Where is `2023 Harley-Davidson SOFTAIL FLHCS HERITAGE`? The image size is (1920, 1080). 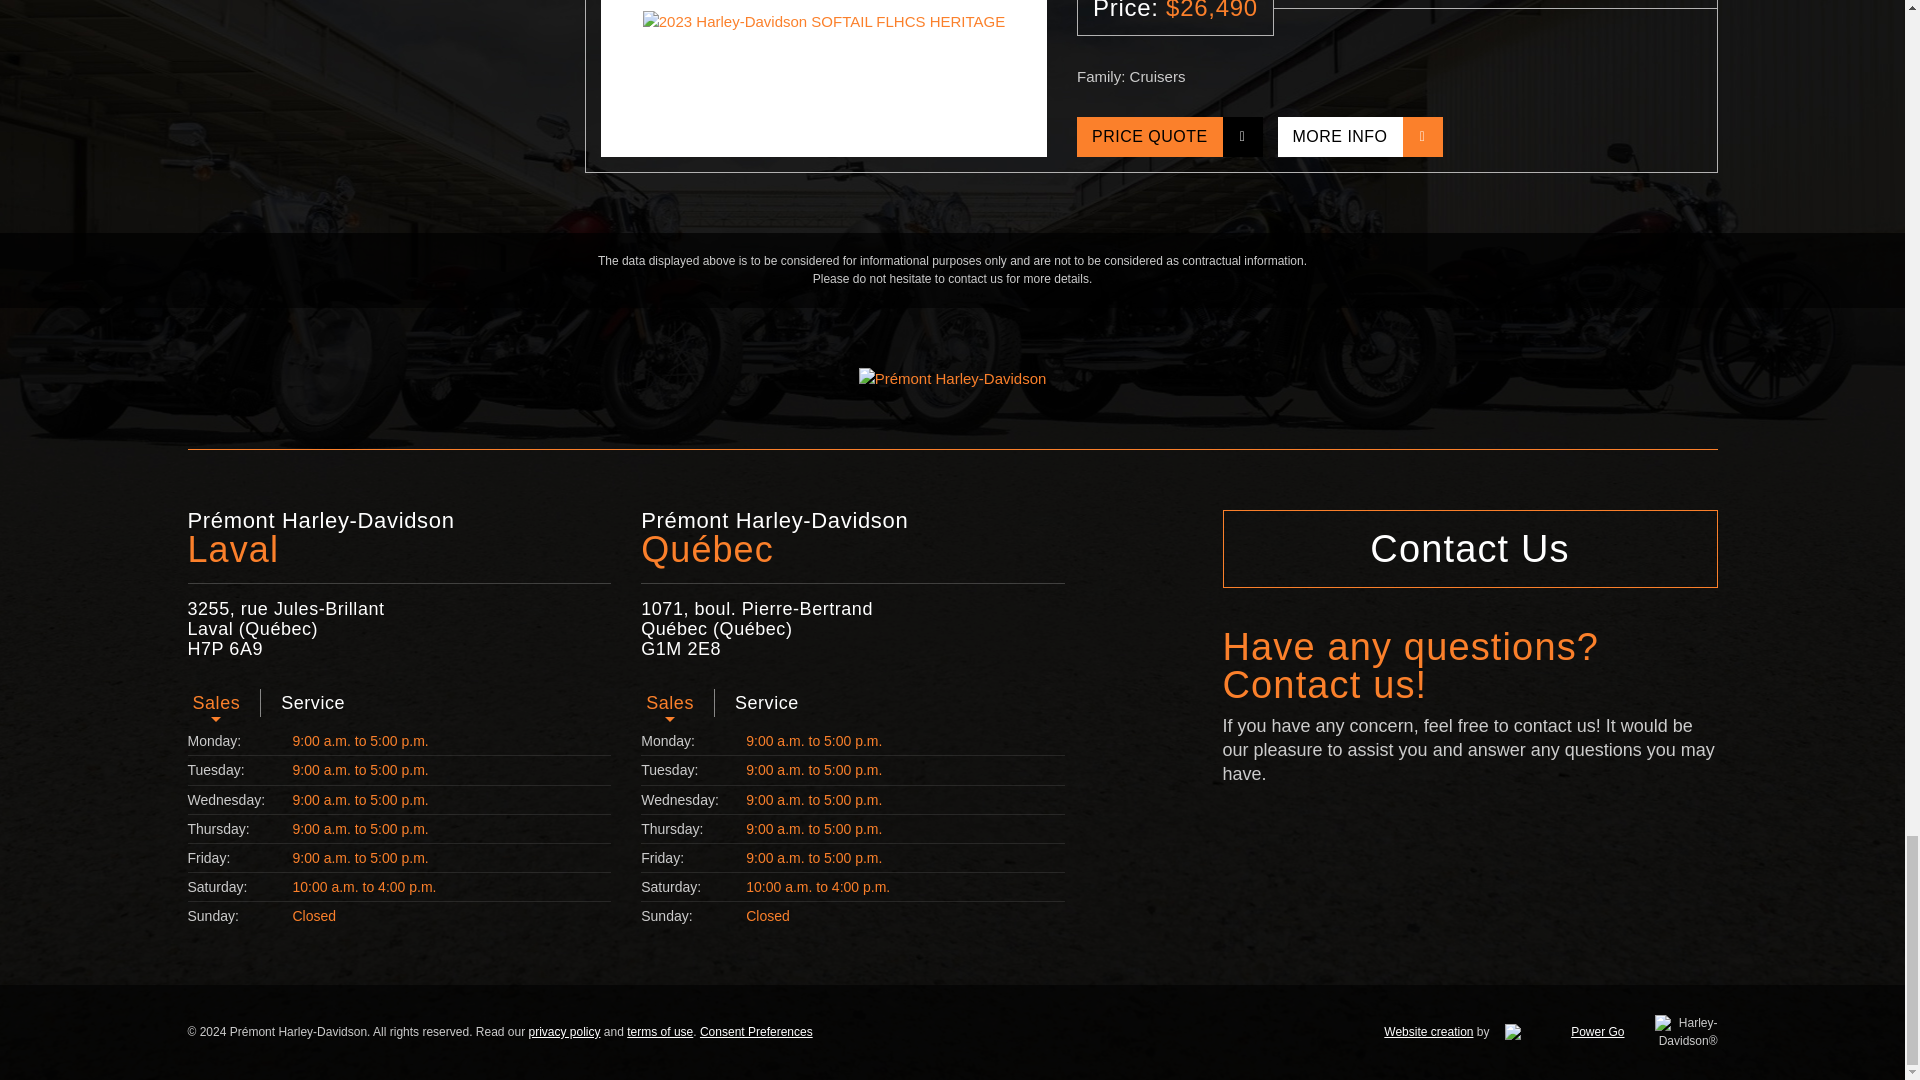 2023 Harley-Davidson SOFTAIL FLHCS HERITAGE is located at coordinates (823, 78).